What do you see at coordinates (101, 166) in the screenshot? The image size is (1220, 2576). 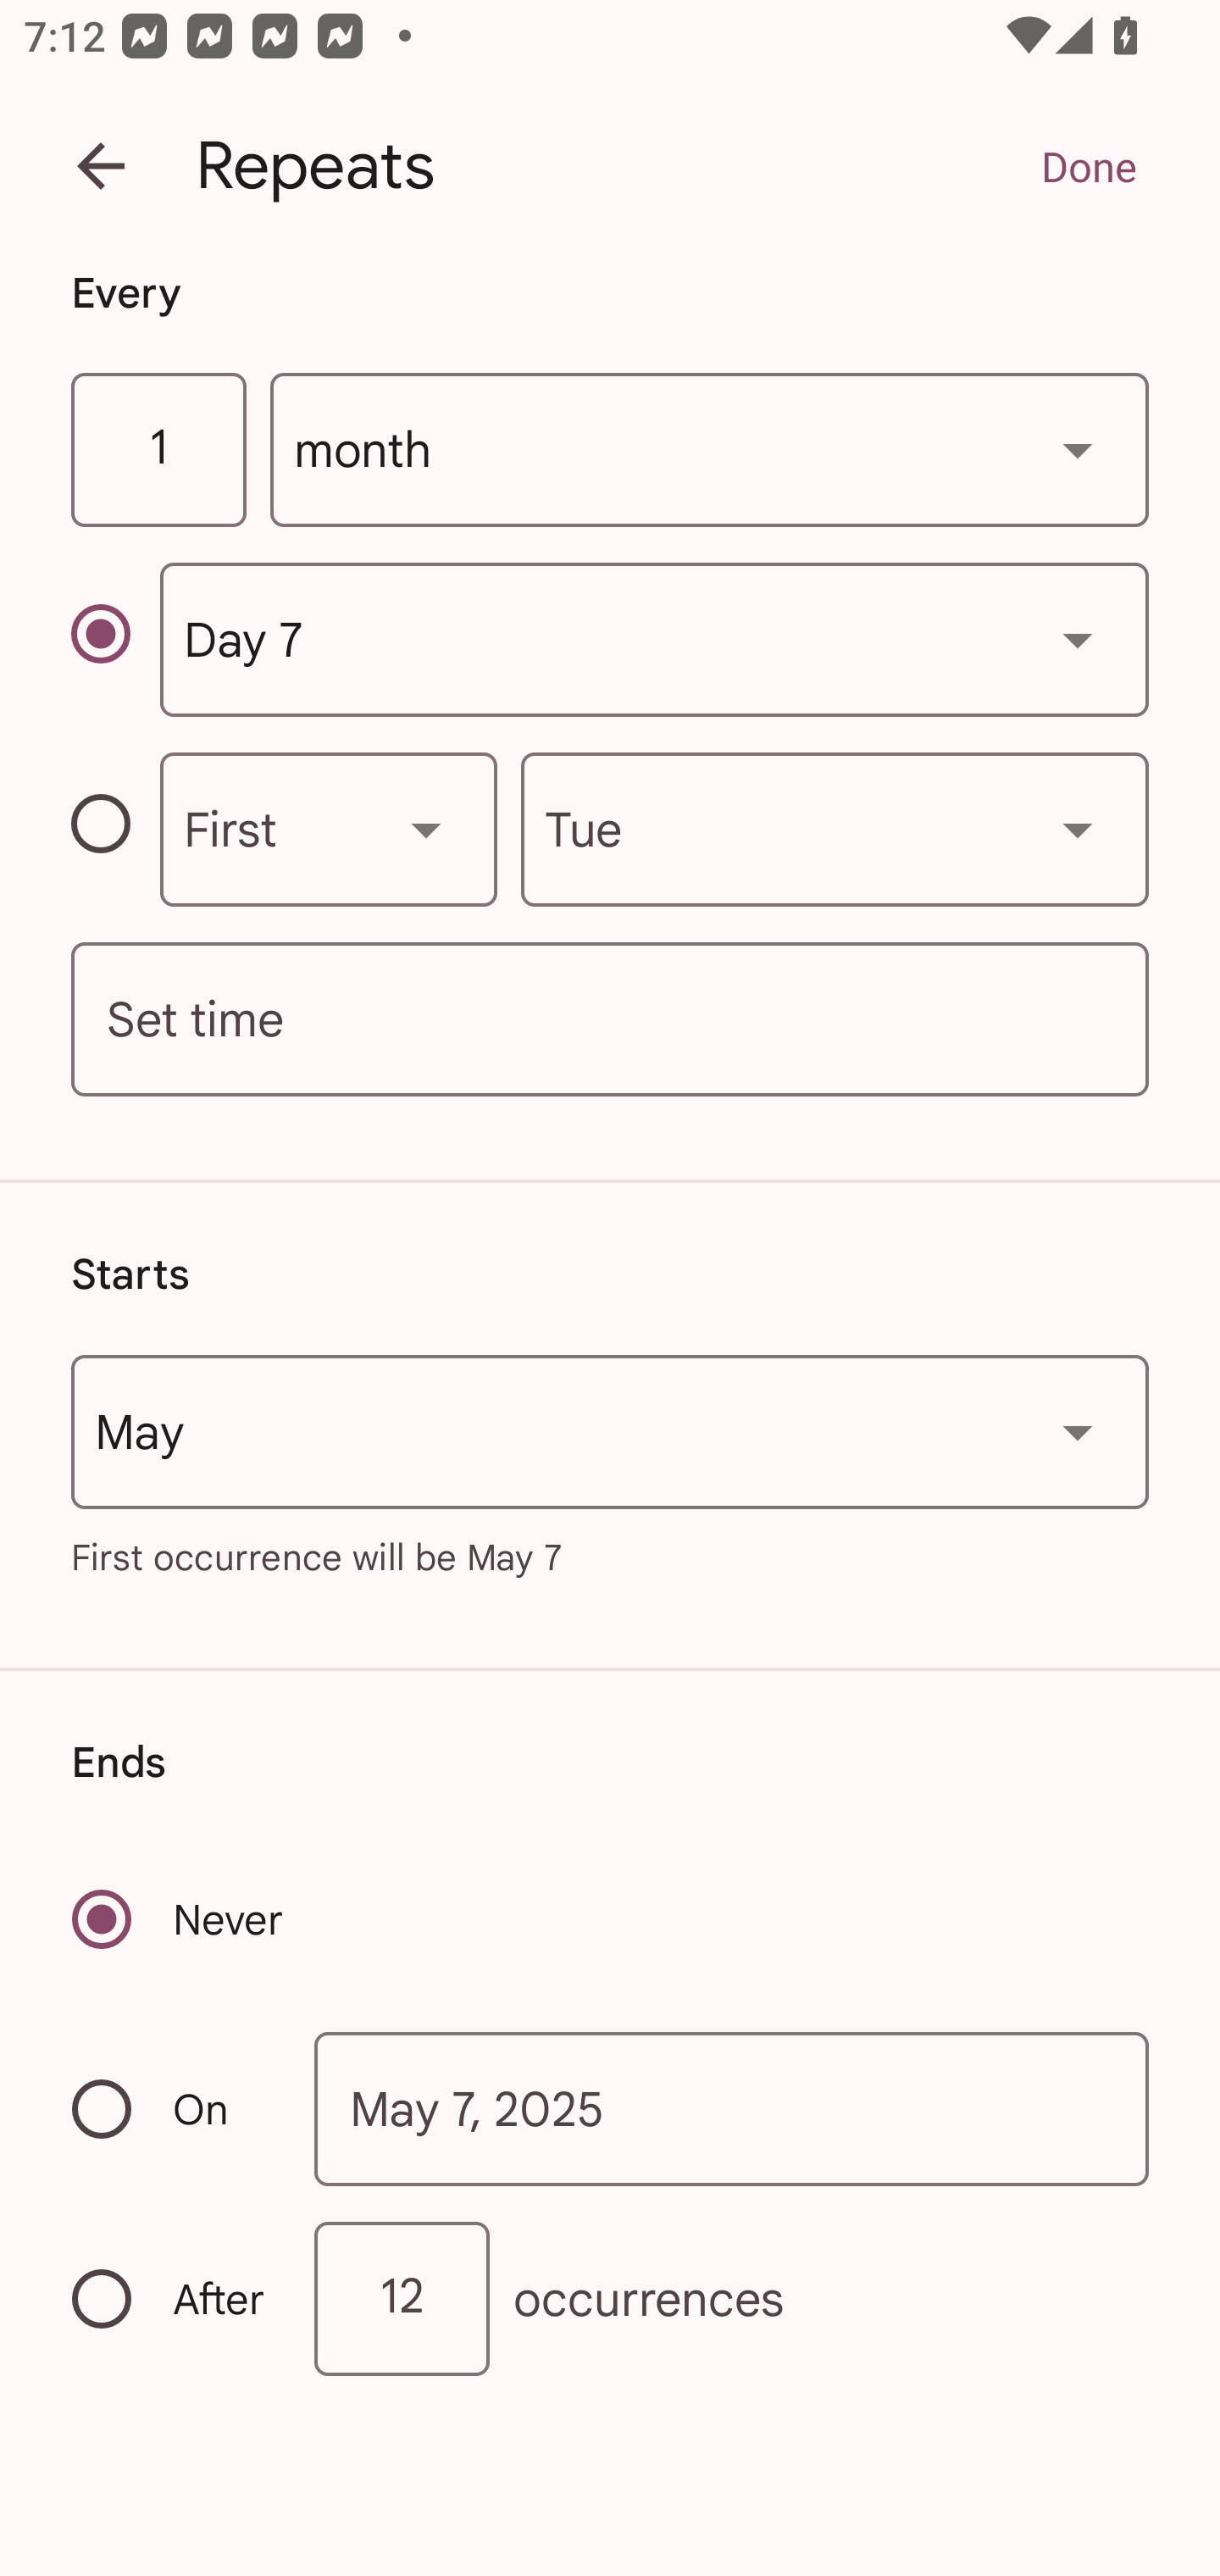 I see `Back` at bounding box center [101, 166].